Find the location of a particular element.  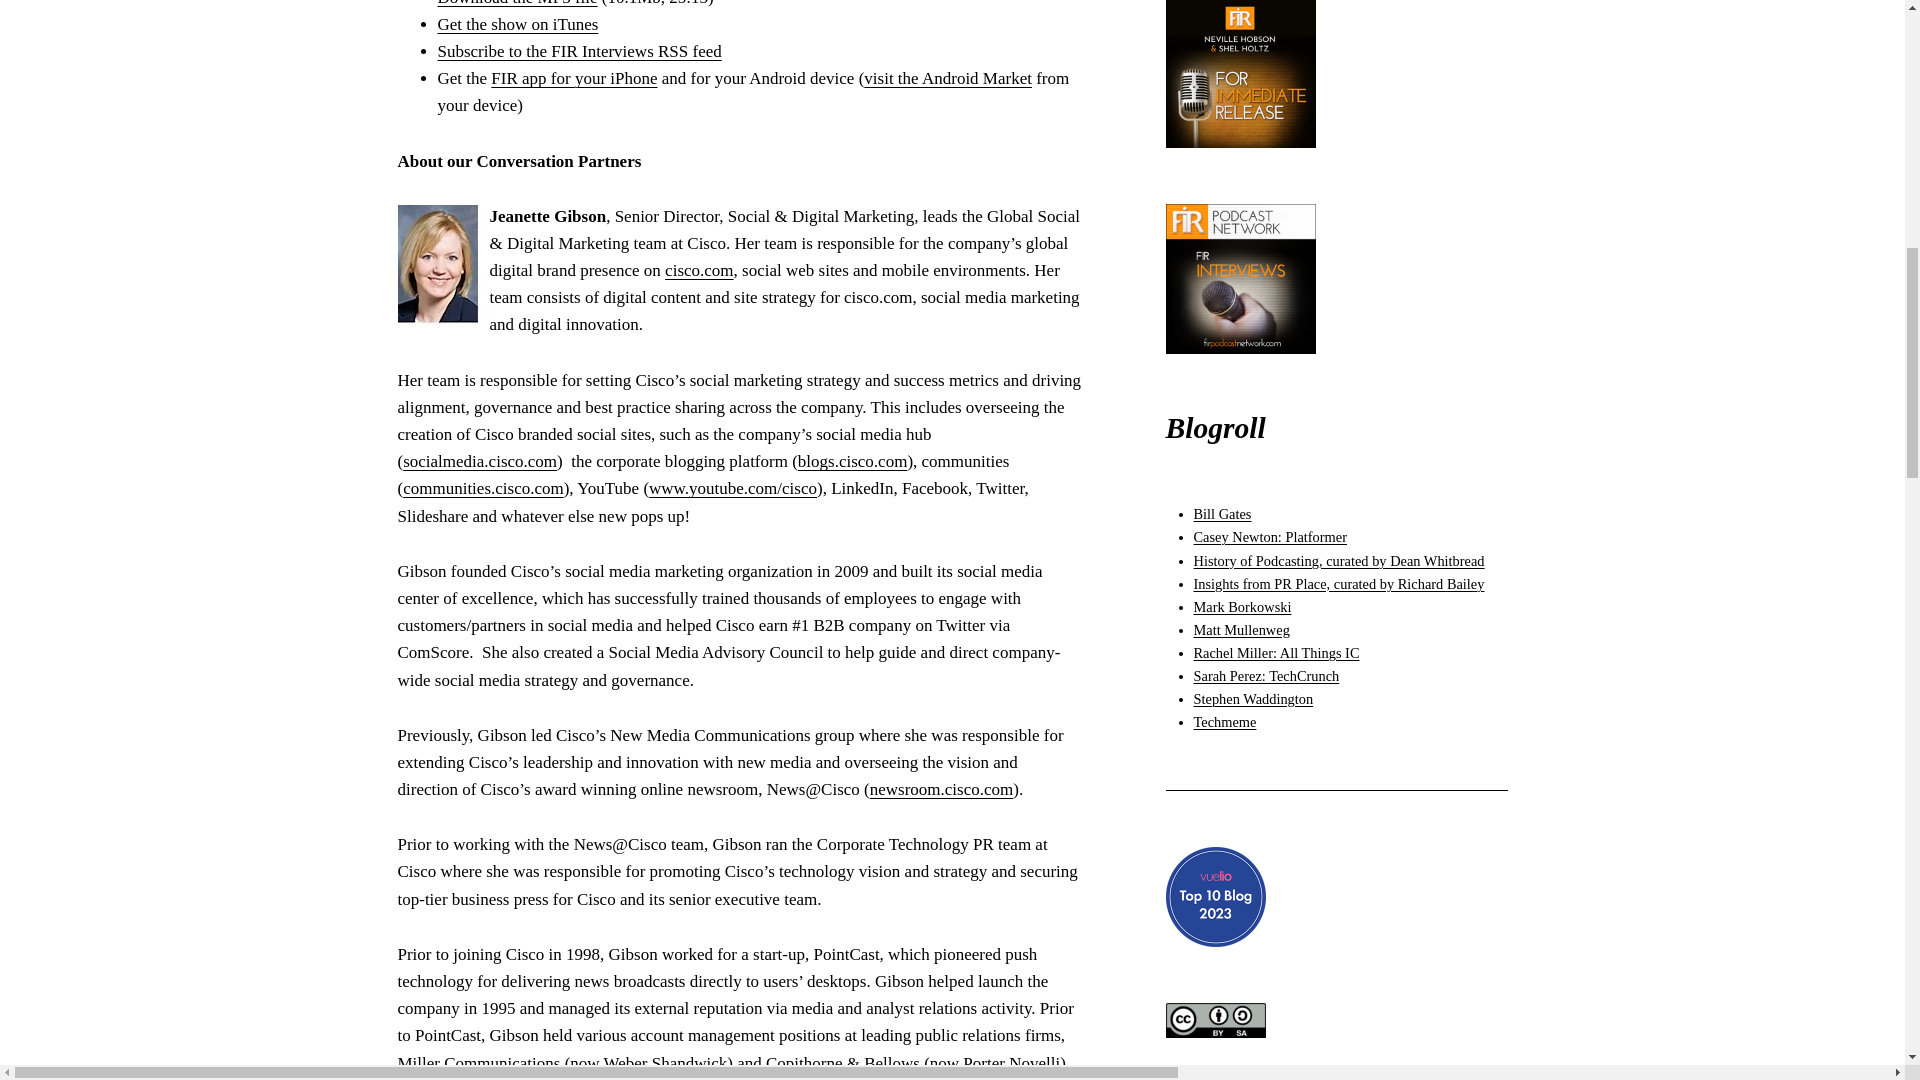

blogs.cisco.com is located at coordinates (853, 461).